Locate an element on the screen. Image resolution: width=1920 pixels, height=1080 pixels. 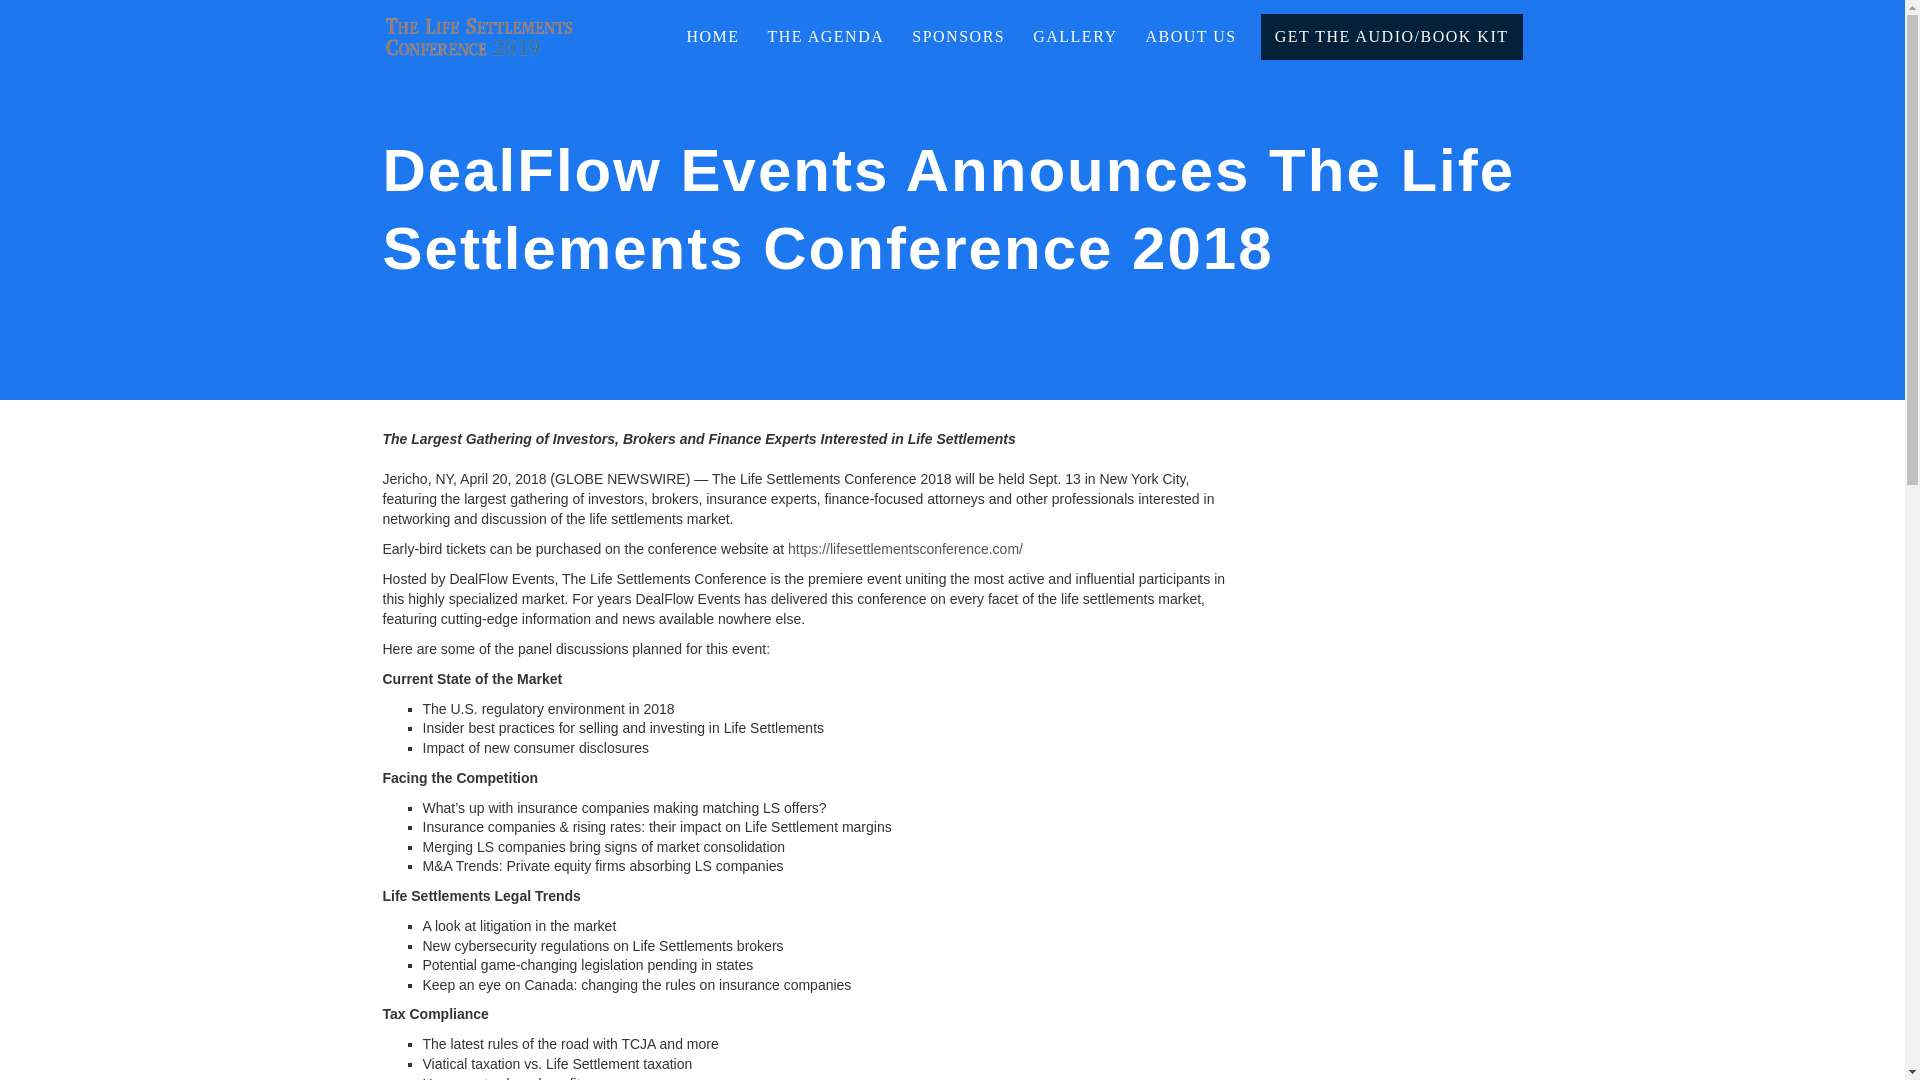
THE AGENDA is located at coordinates (826, 36).